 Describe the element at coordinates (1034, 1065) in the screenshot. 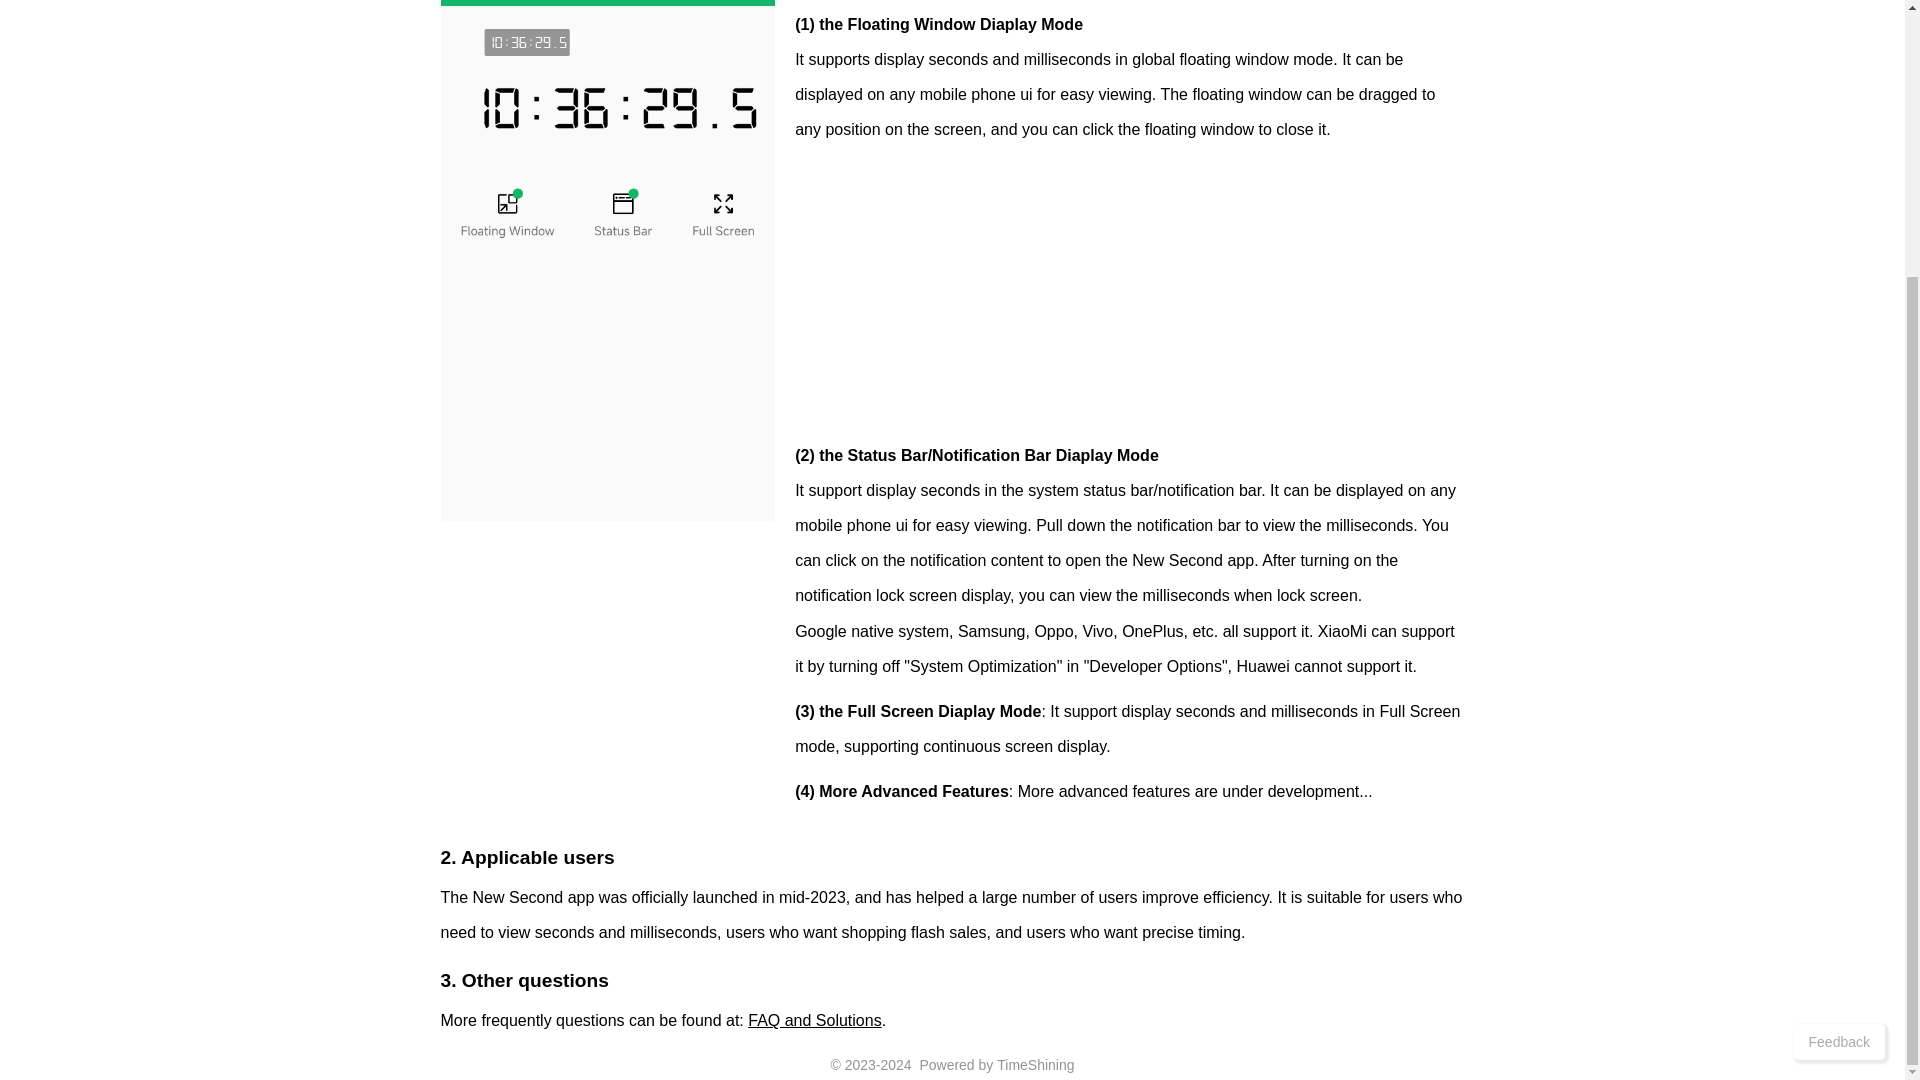

I see `TimeShining` at that location.